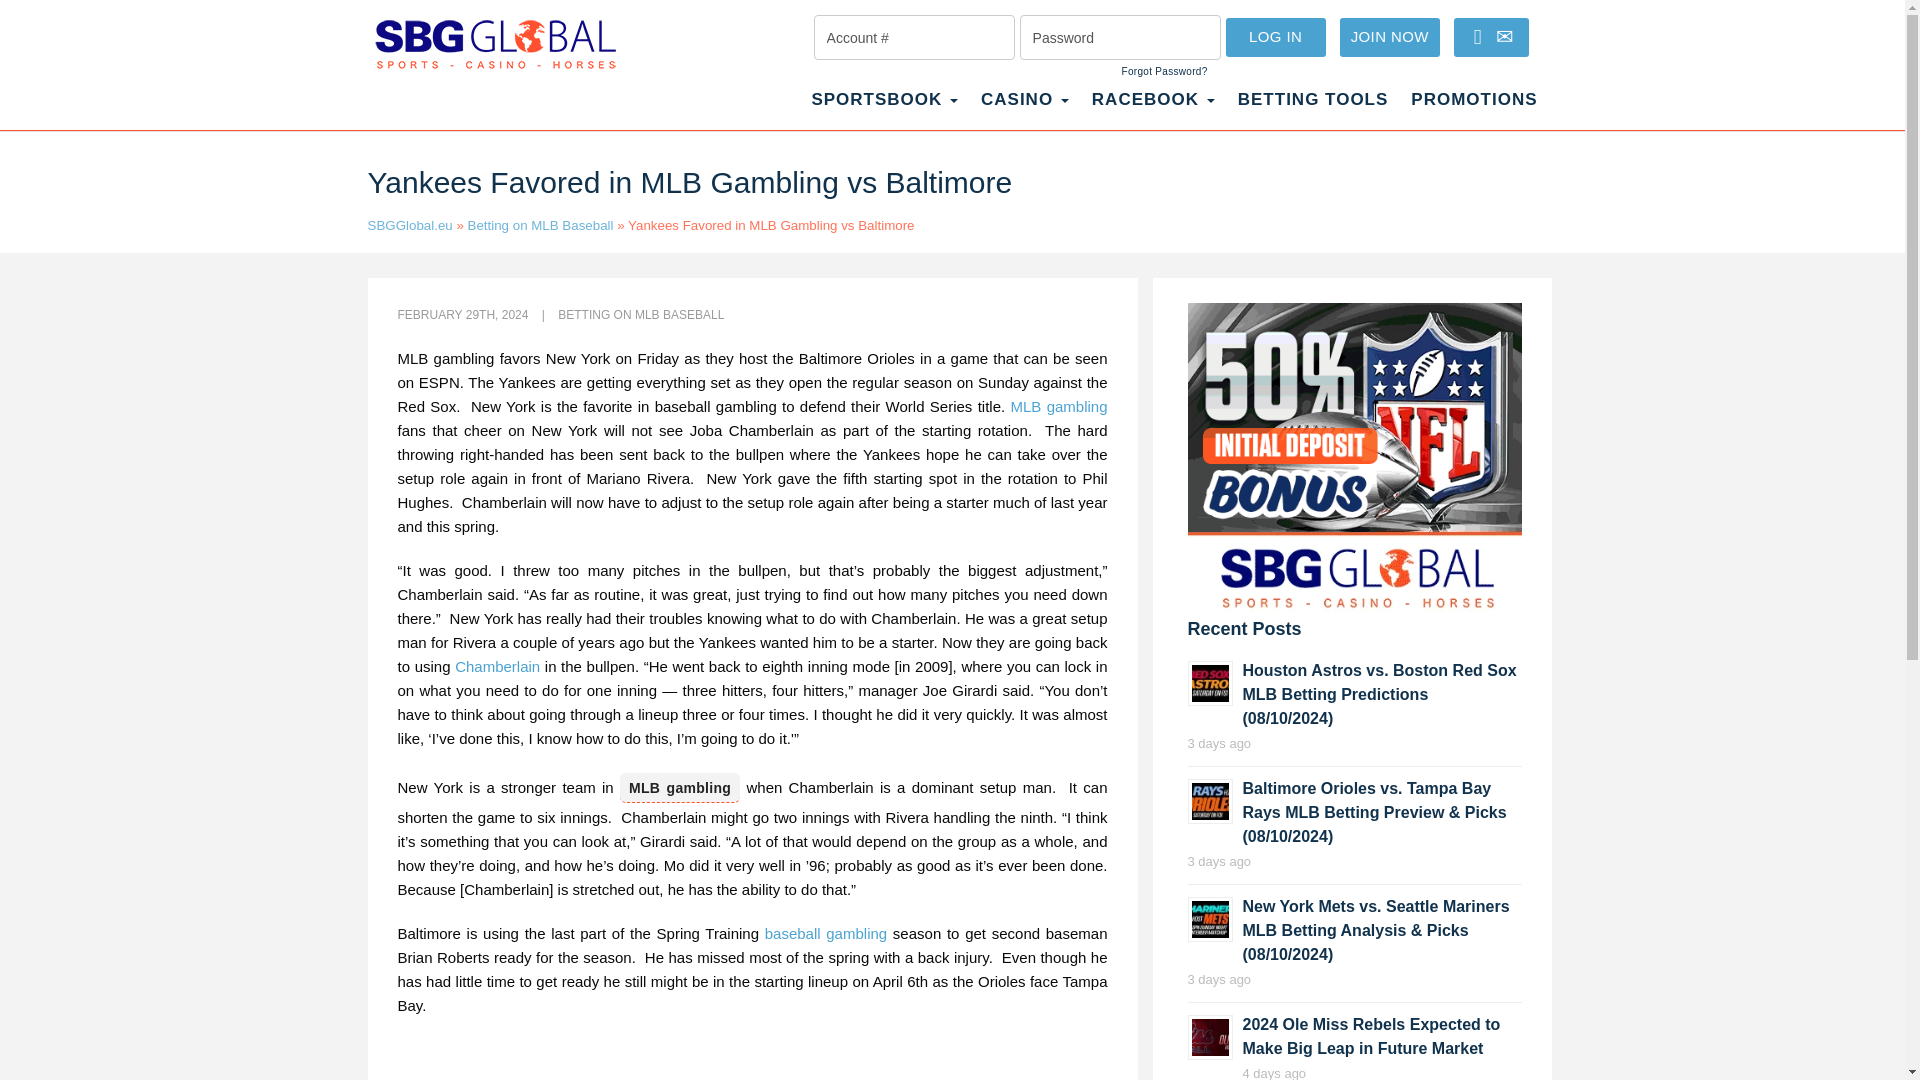 This screenshot has height=1080, width=1920. What do you see at coordinates (1164, 71) in the screenshot?
I see `Forgot Password?` at bounding box center [1164, 71].